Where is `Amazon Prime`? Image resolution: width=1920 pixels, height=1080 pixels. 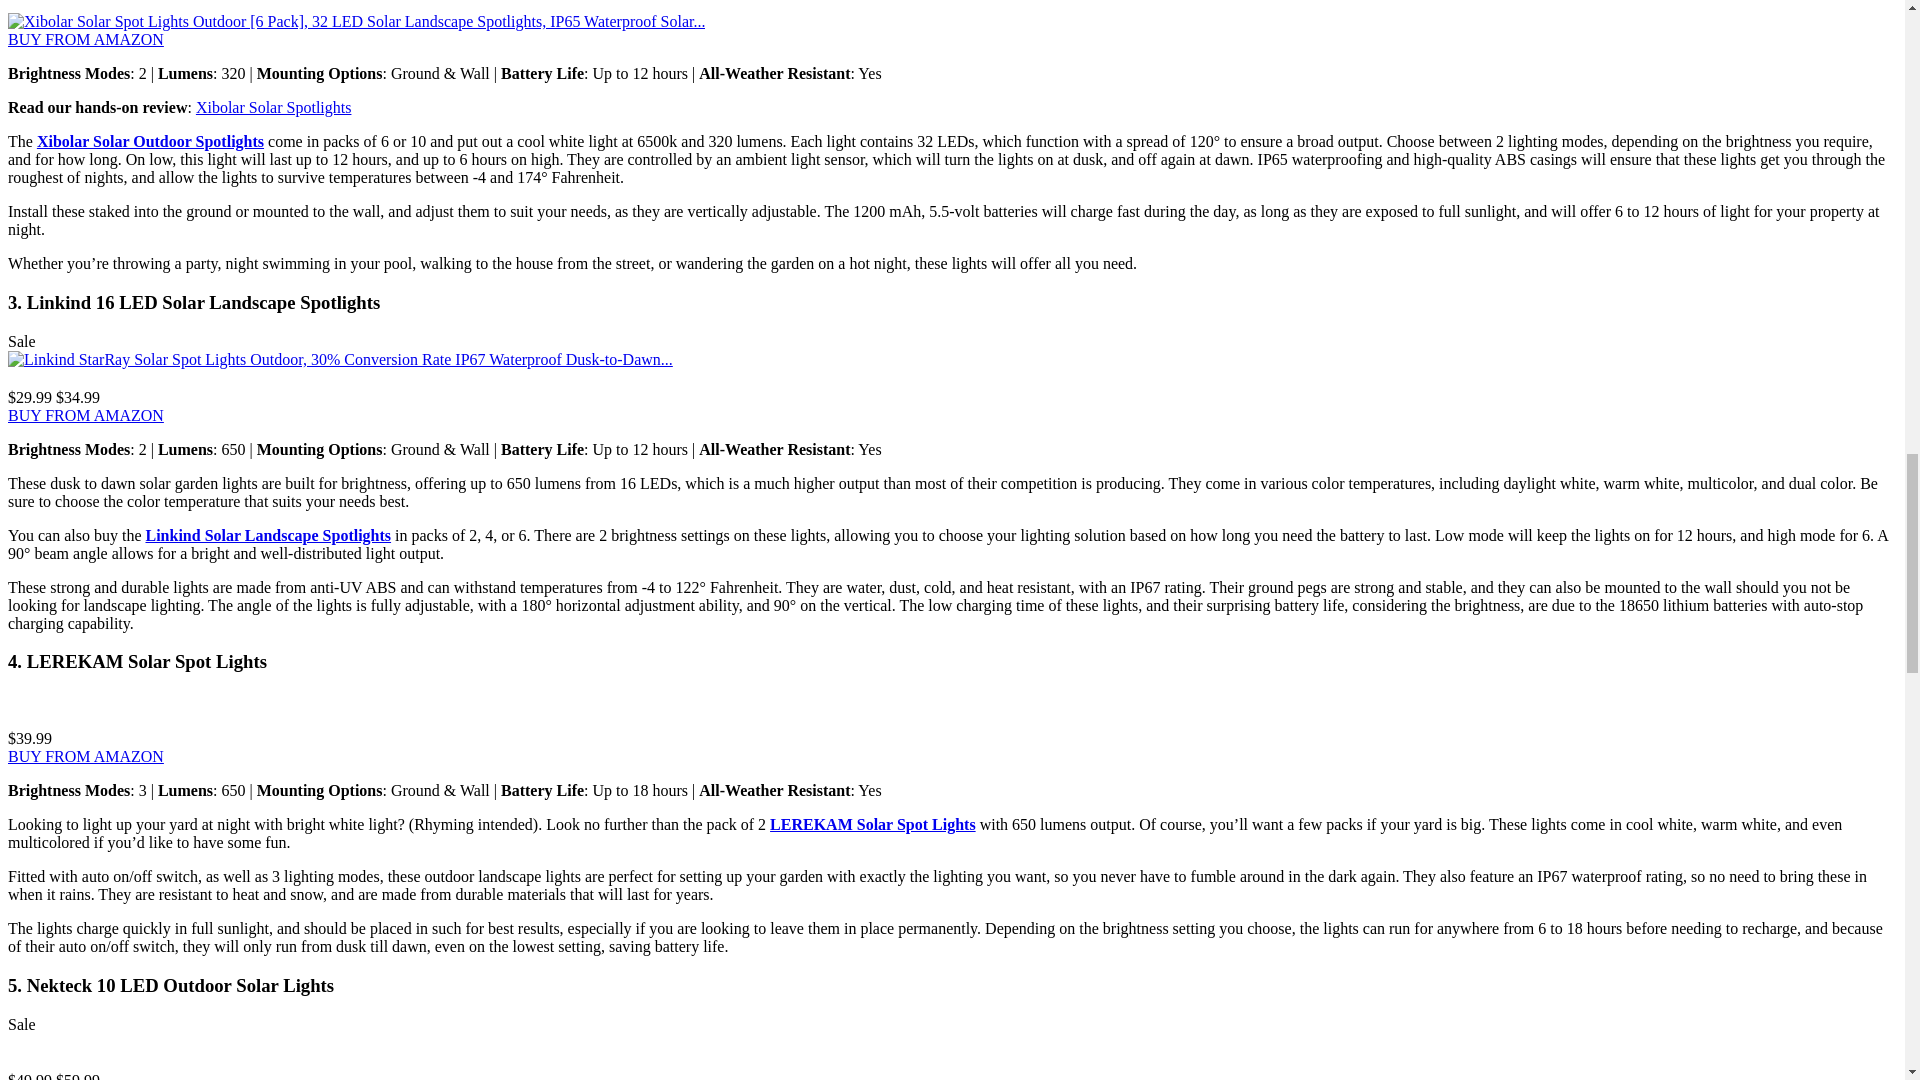 Amazon Prime is located at coordinates (35, 379).